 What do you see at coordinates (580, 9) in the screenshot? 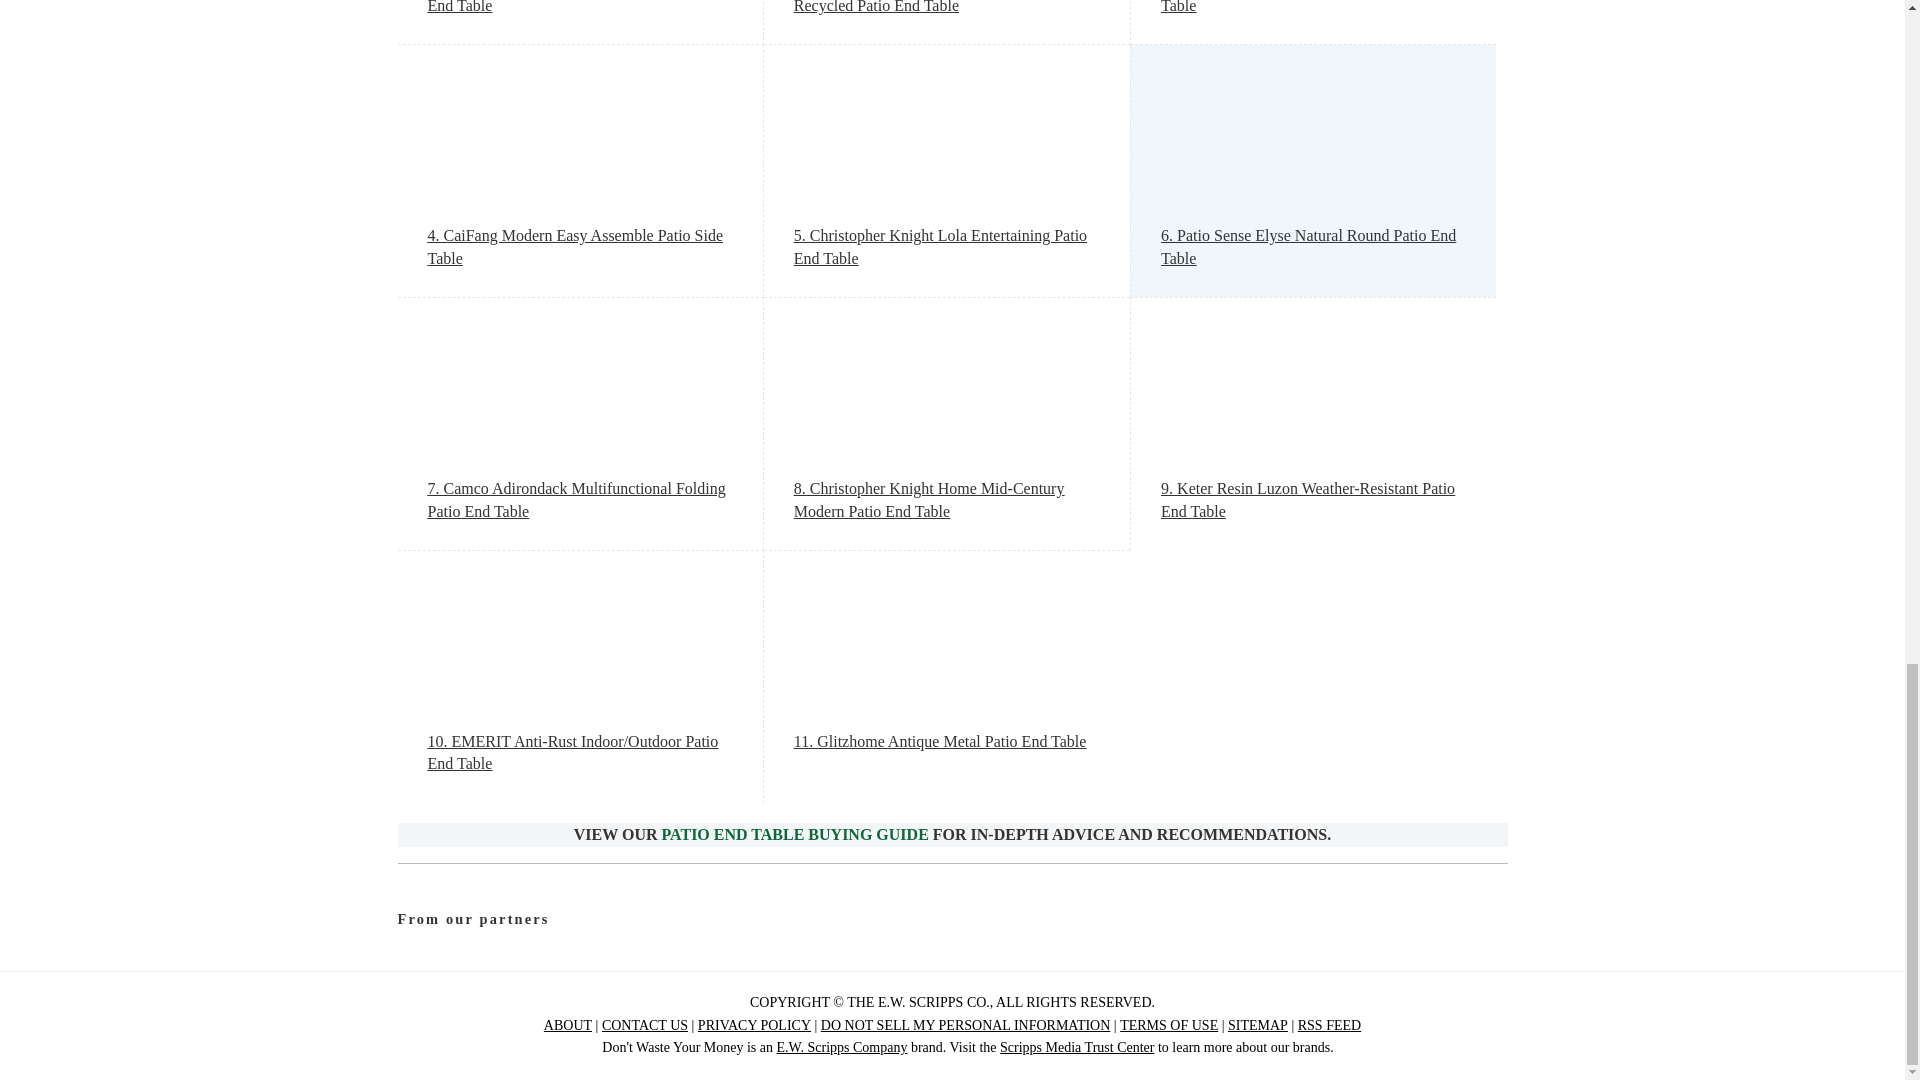
I see `1. danpinera Anti-Rust UV-Protection Patio End Table` at bounding box center [580, 9].